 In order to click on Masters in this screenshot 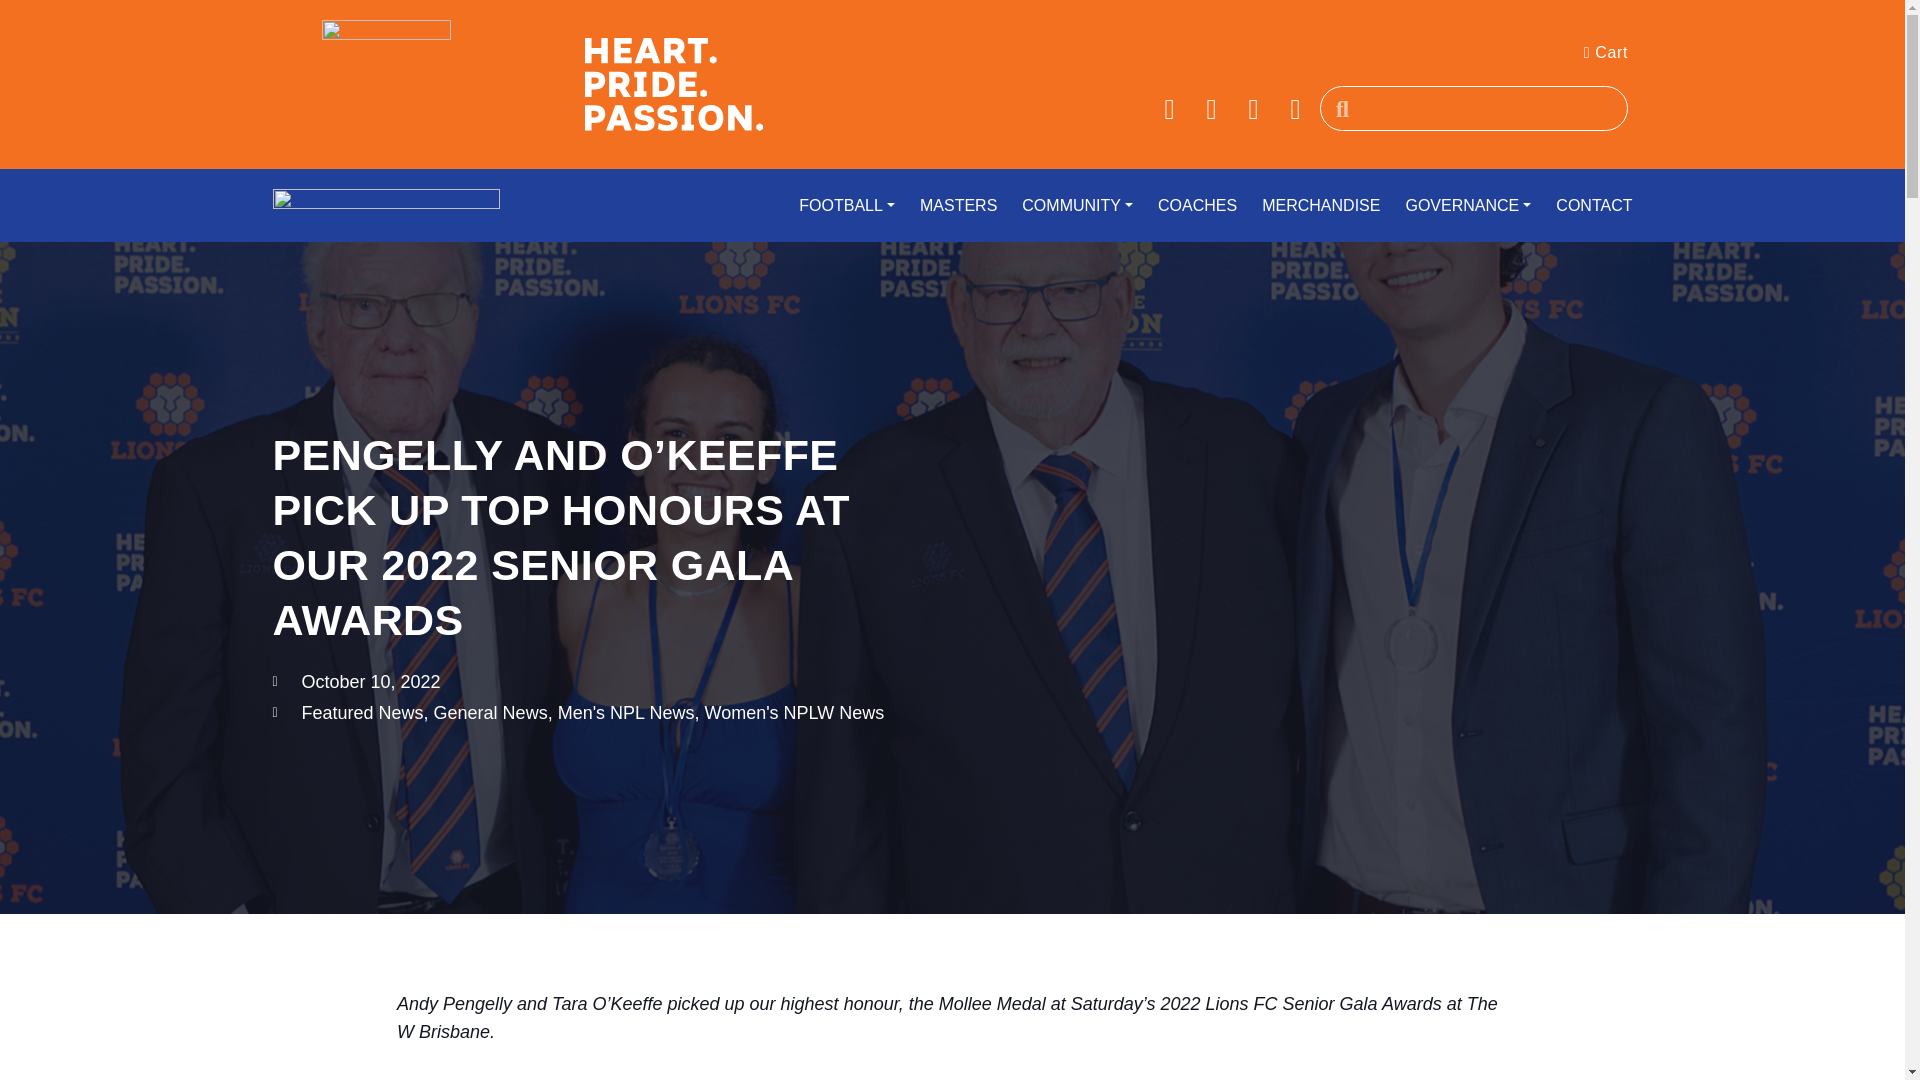, I will do `click(948, 206)`.